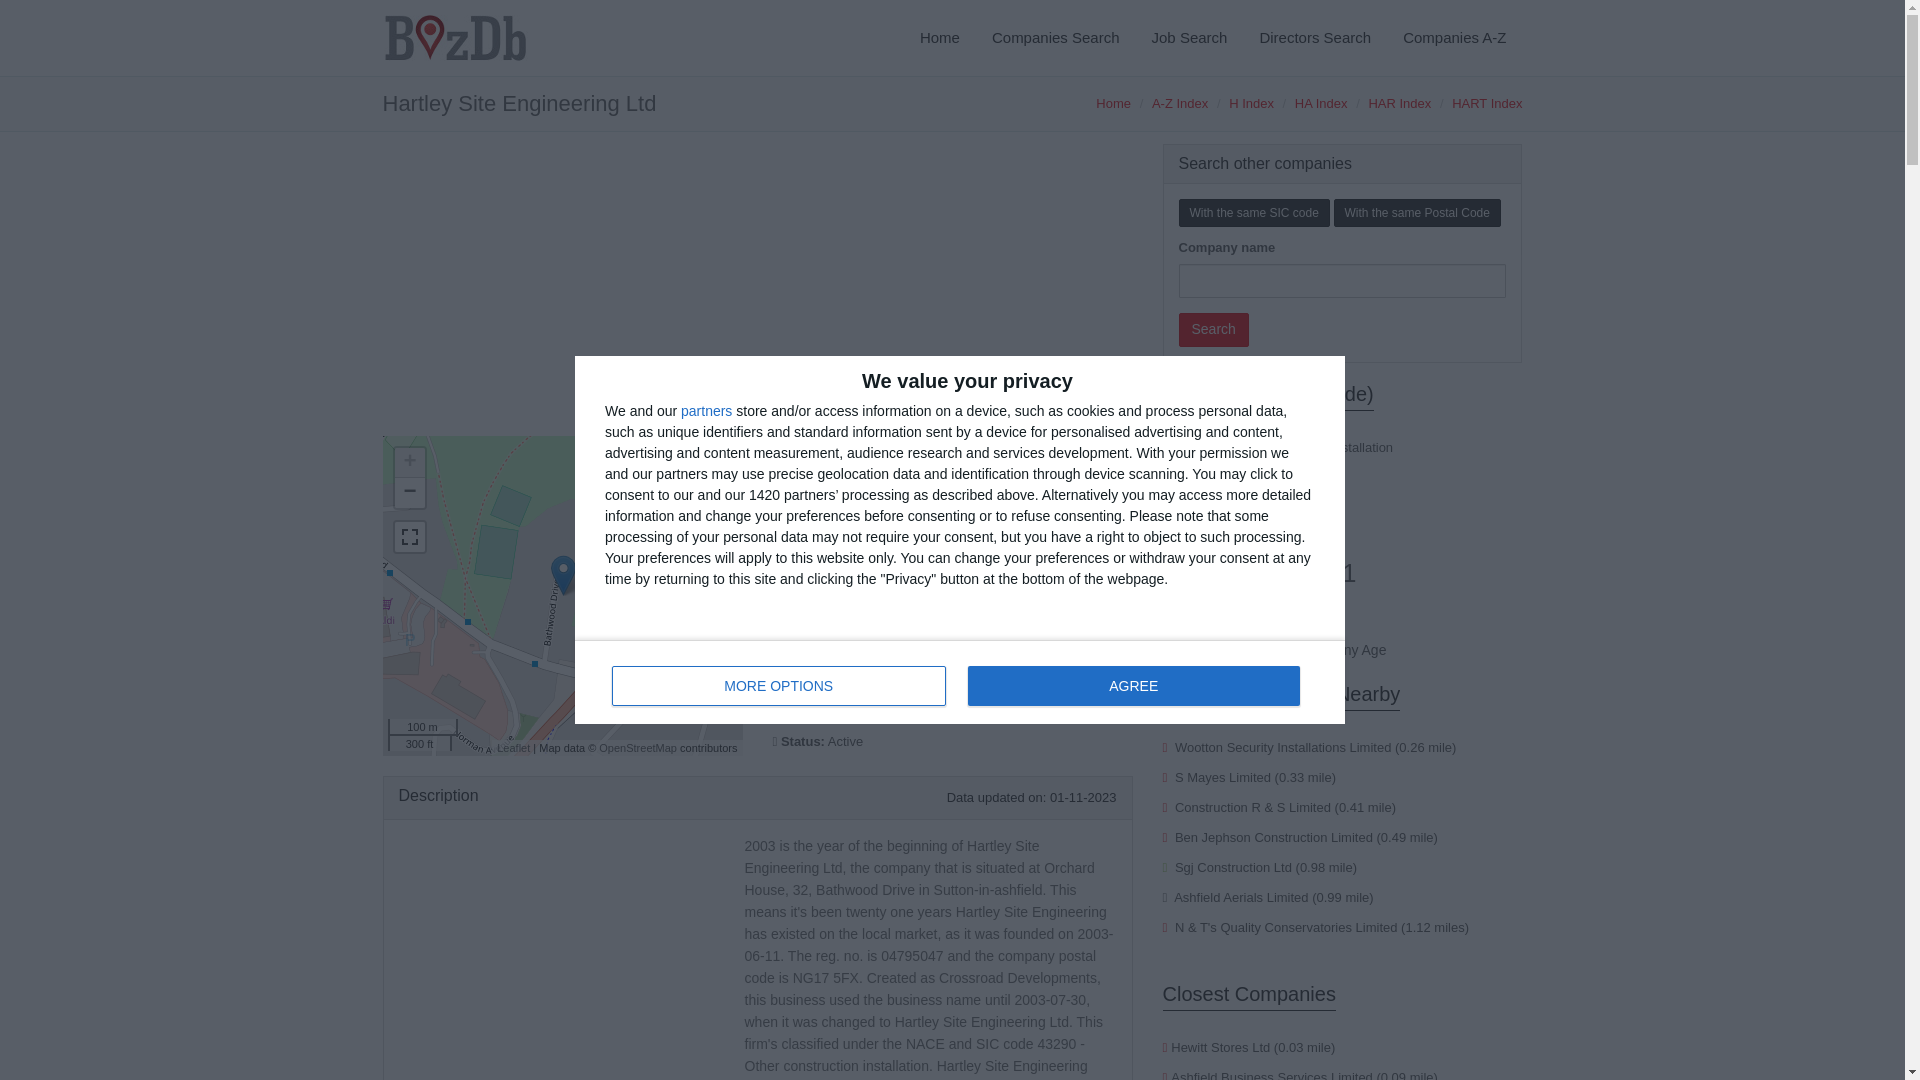  I want to click on Companies A-Z, so click(1454, 38).